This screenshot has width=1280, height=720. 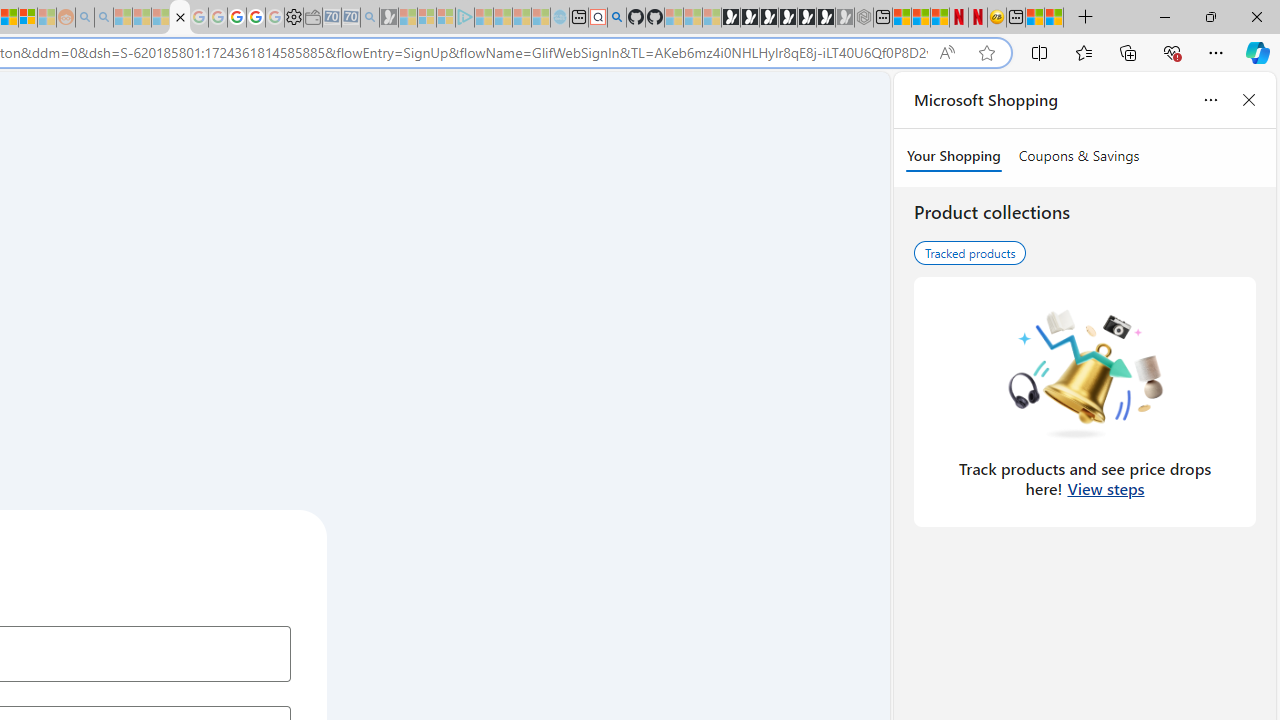 I want to click on Play Cave FRVR in your browser | Games from Microsoft Start, so click(x=769, y=18).